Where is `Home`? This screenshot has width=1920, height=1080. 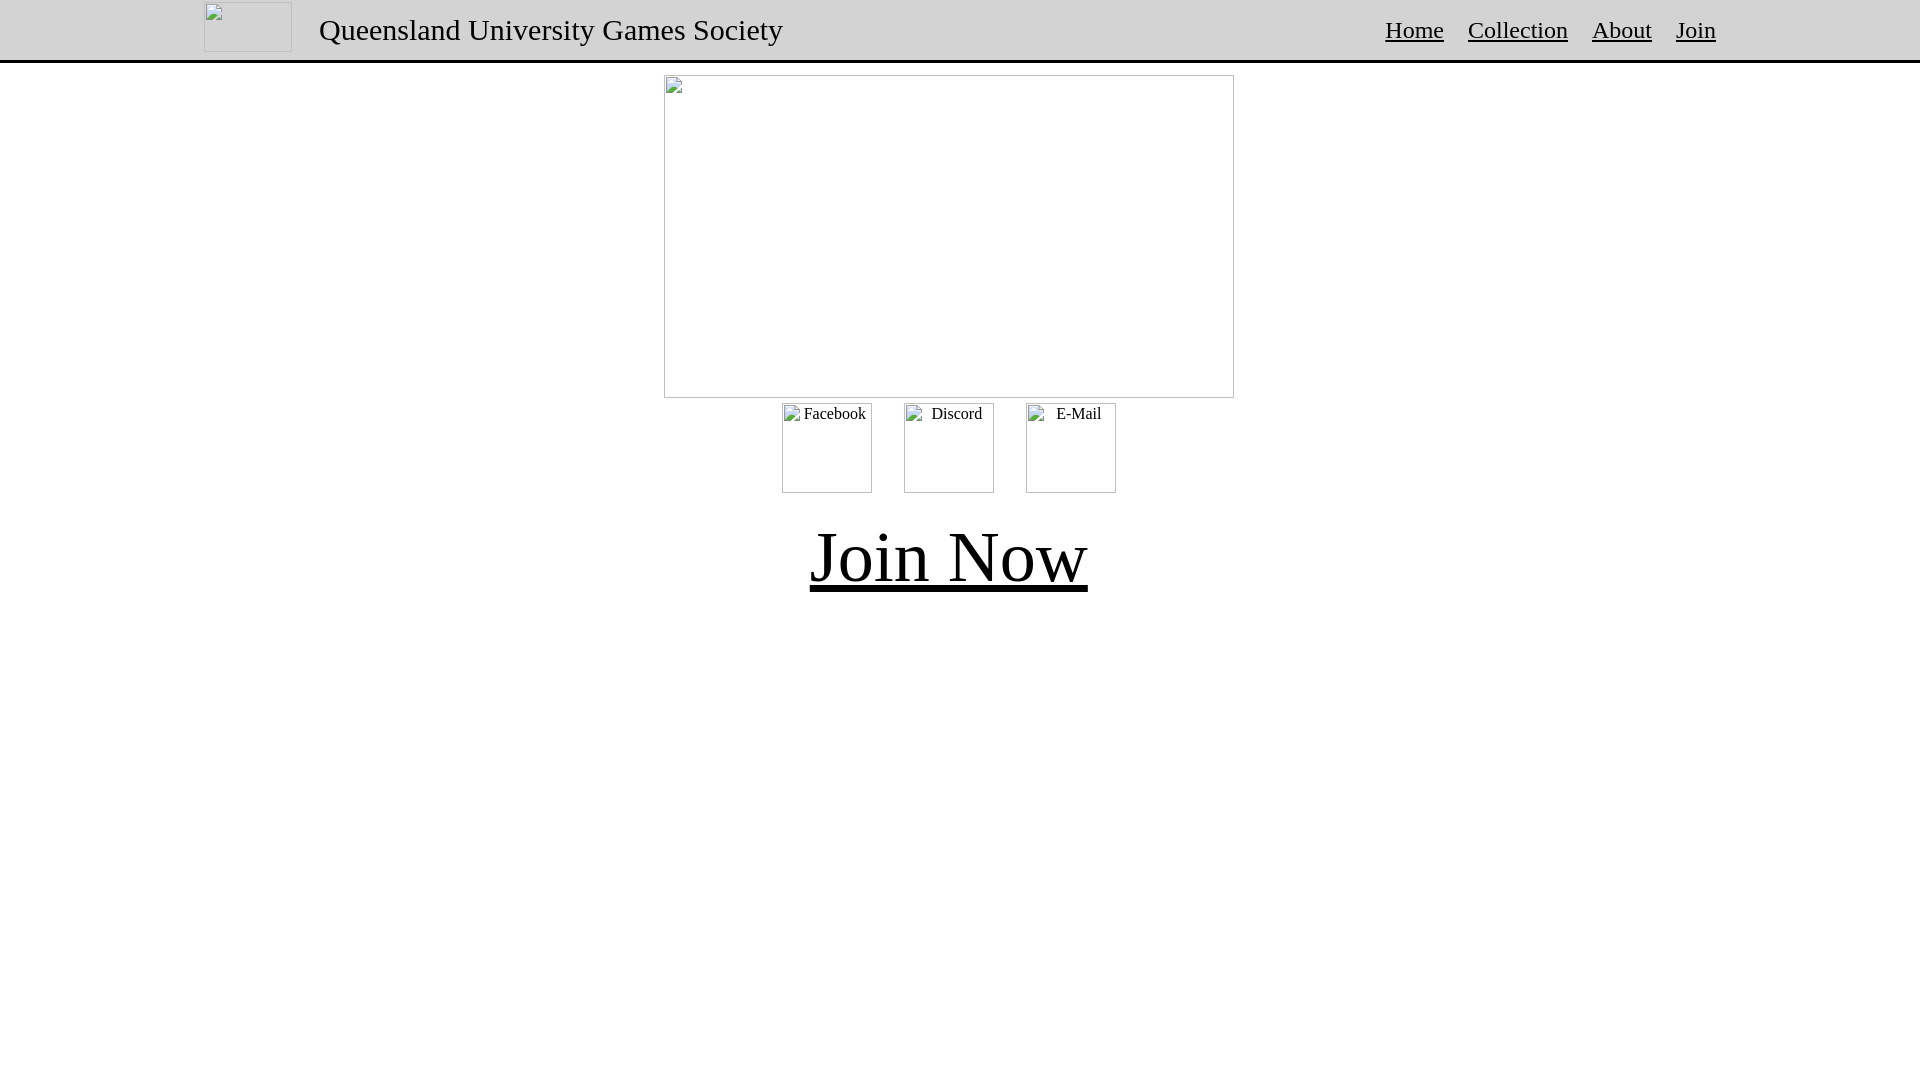
Home is located at coordinates (1414, 29).